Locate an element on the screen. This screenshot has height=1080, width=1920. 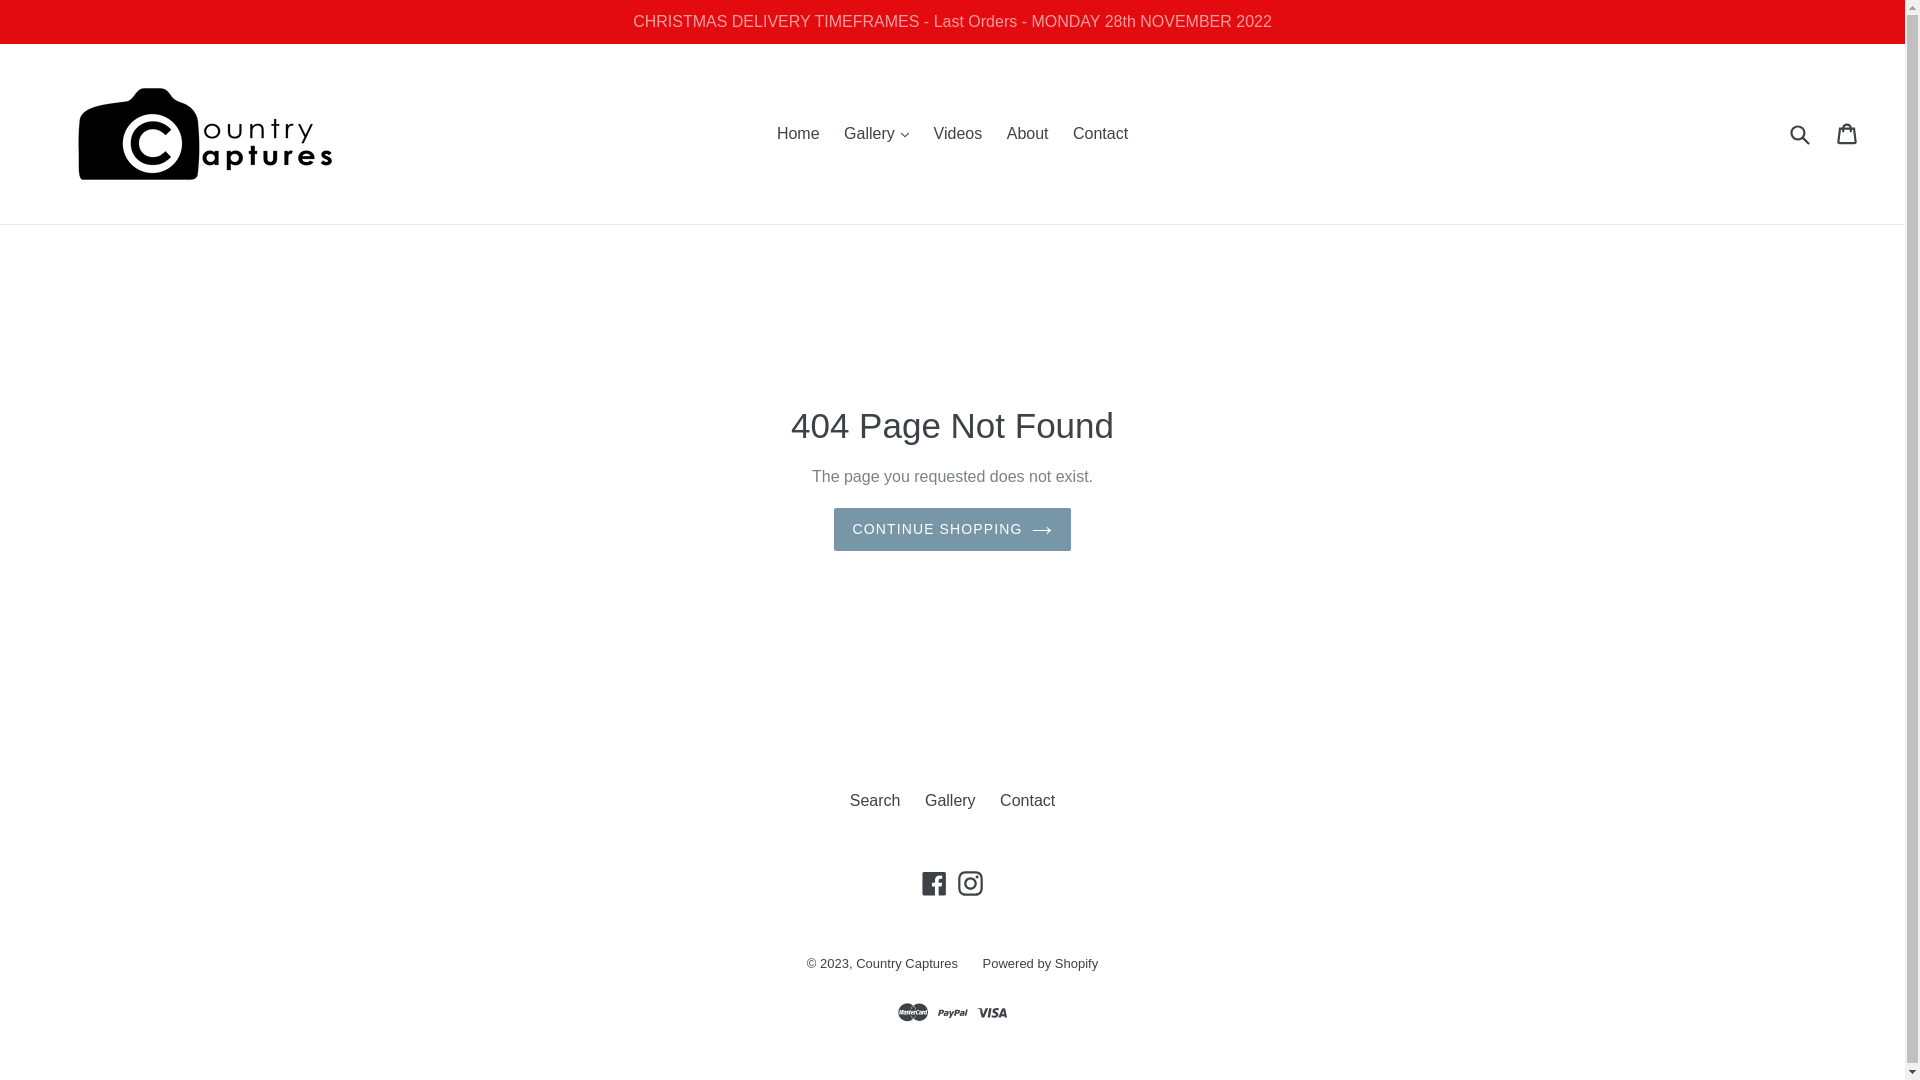
Cart
Cart is located at coordinates (1848, 134).